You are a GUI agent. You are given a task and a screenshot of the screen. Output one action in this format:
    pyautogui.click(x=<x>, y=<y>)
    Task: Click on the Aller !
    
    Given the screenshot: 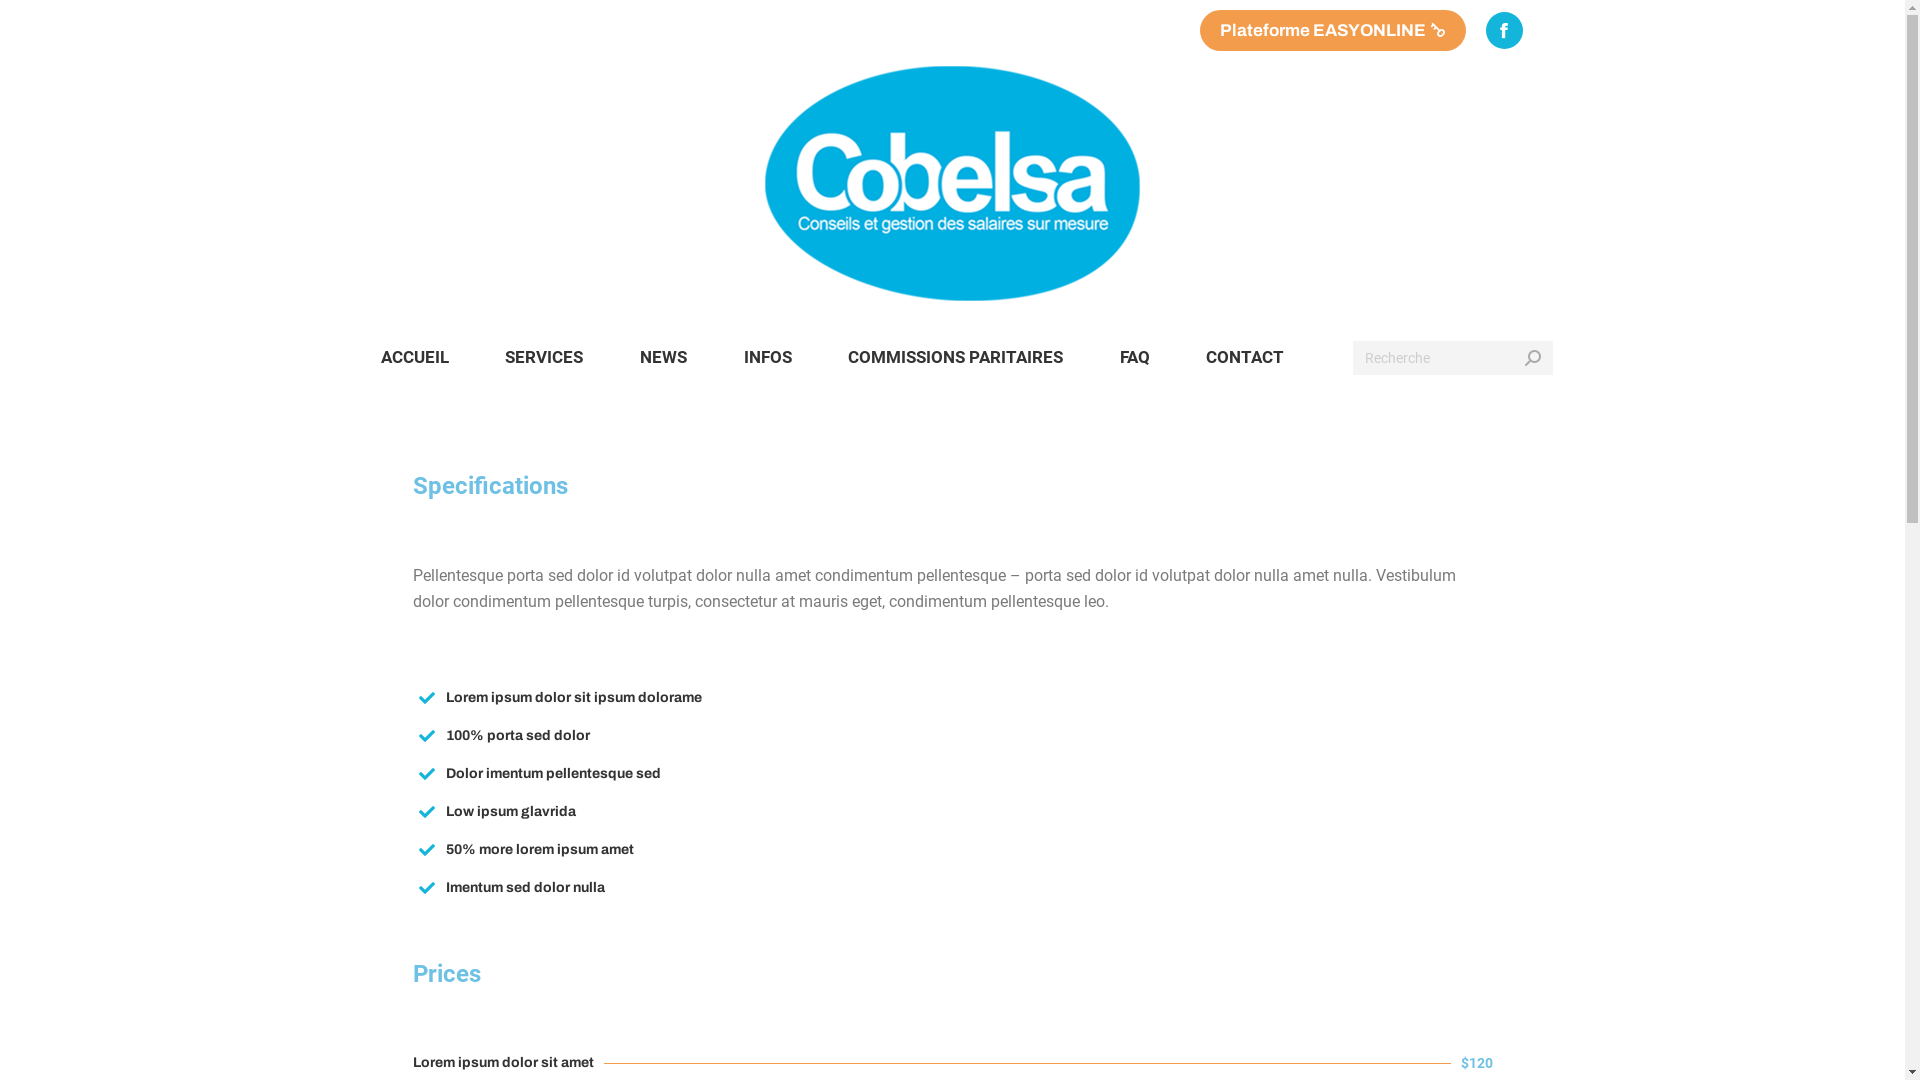 What is the action you would take?
    pyautogui.click(x=36, y=20)
    